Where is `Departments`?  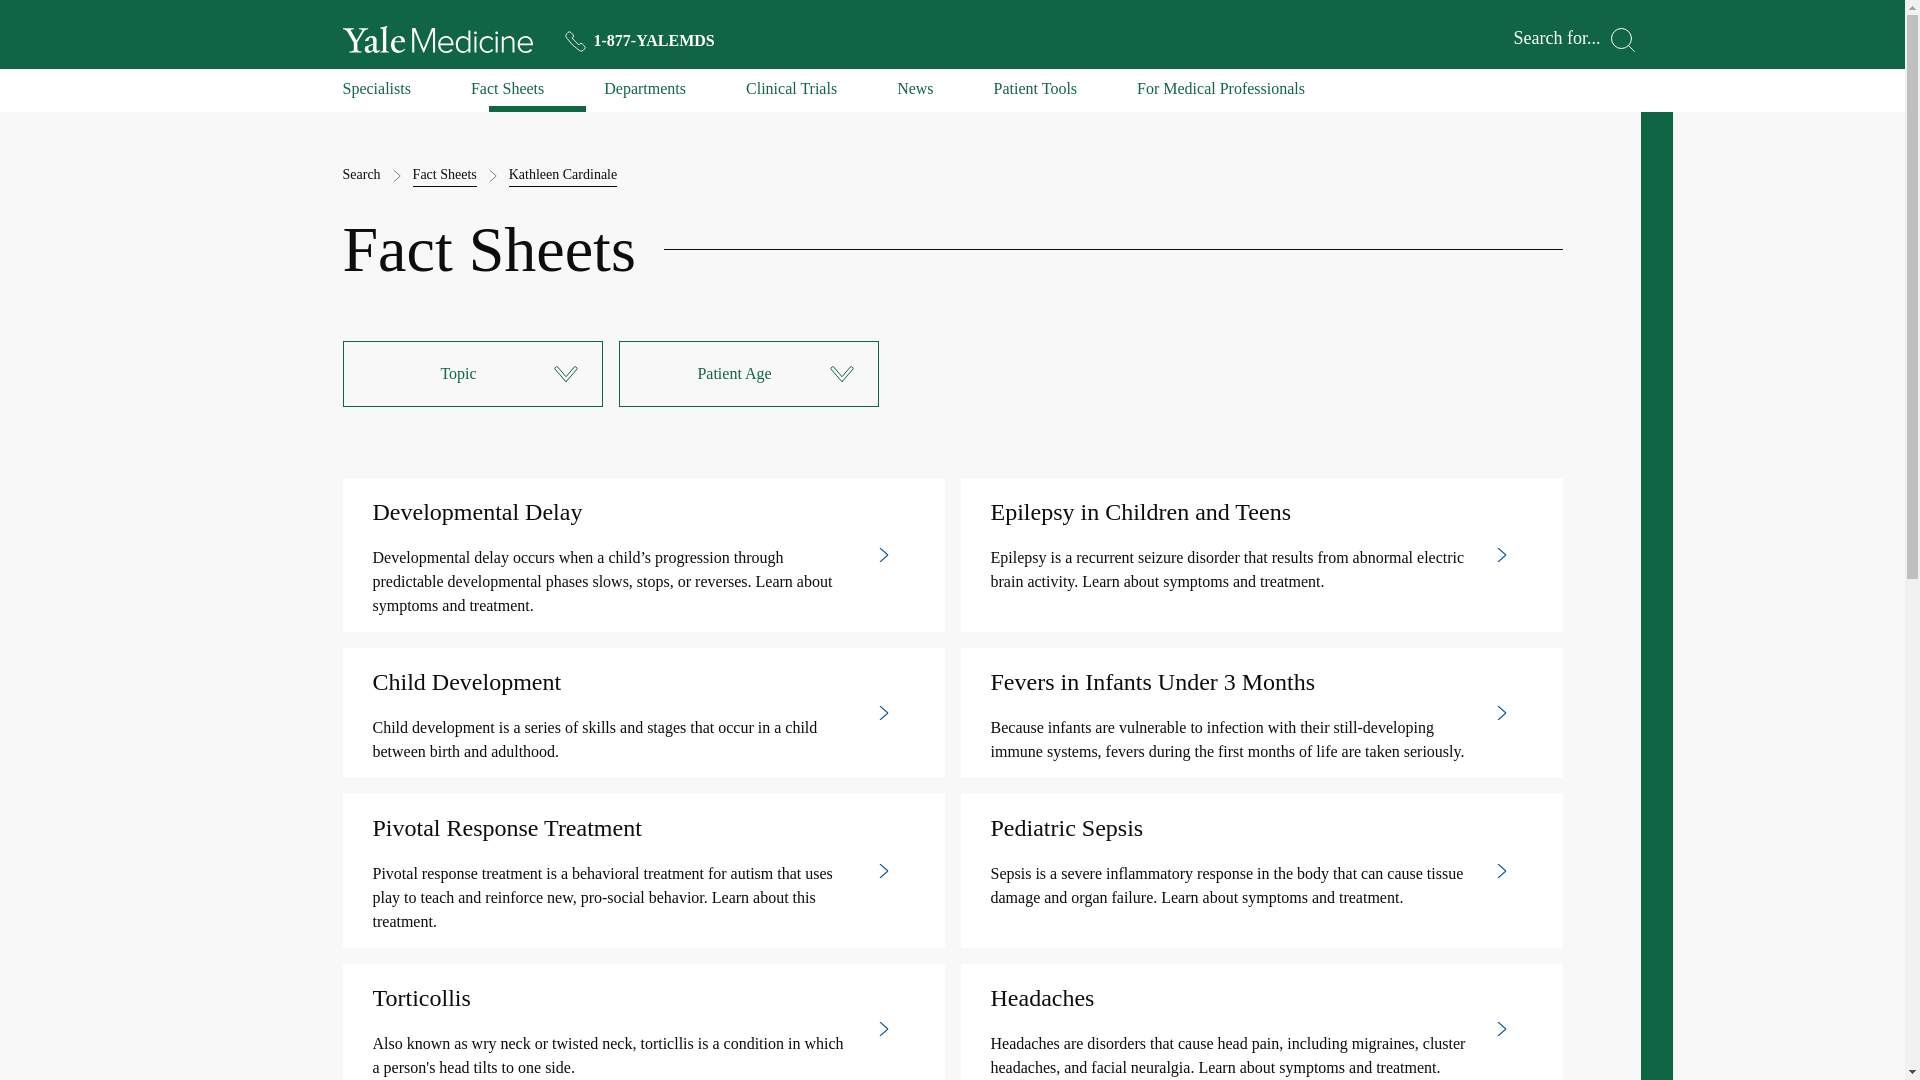
Departments is located at coordinates (644, 94).